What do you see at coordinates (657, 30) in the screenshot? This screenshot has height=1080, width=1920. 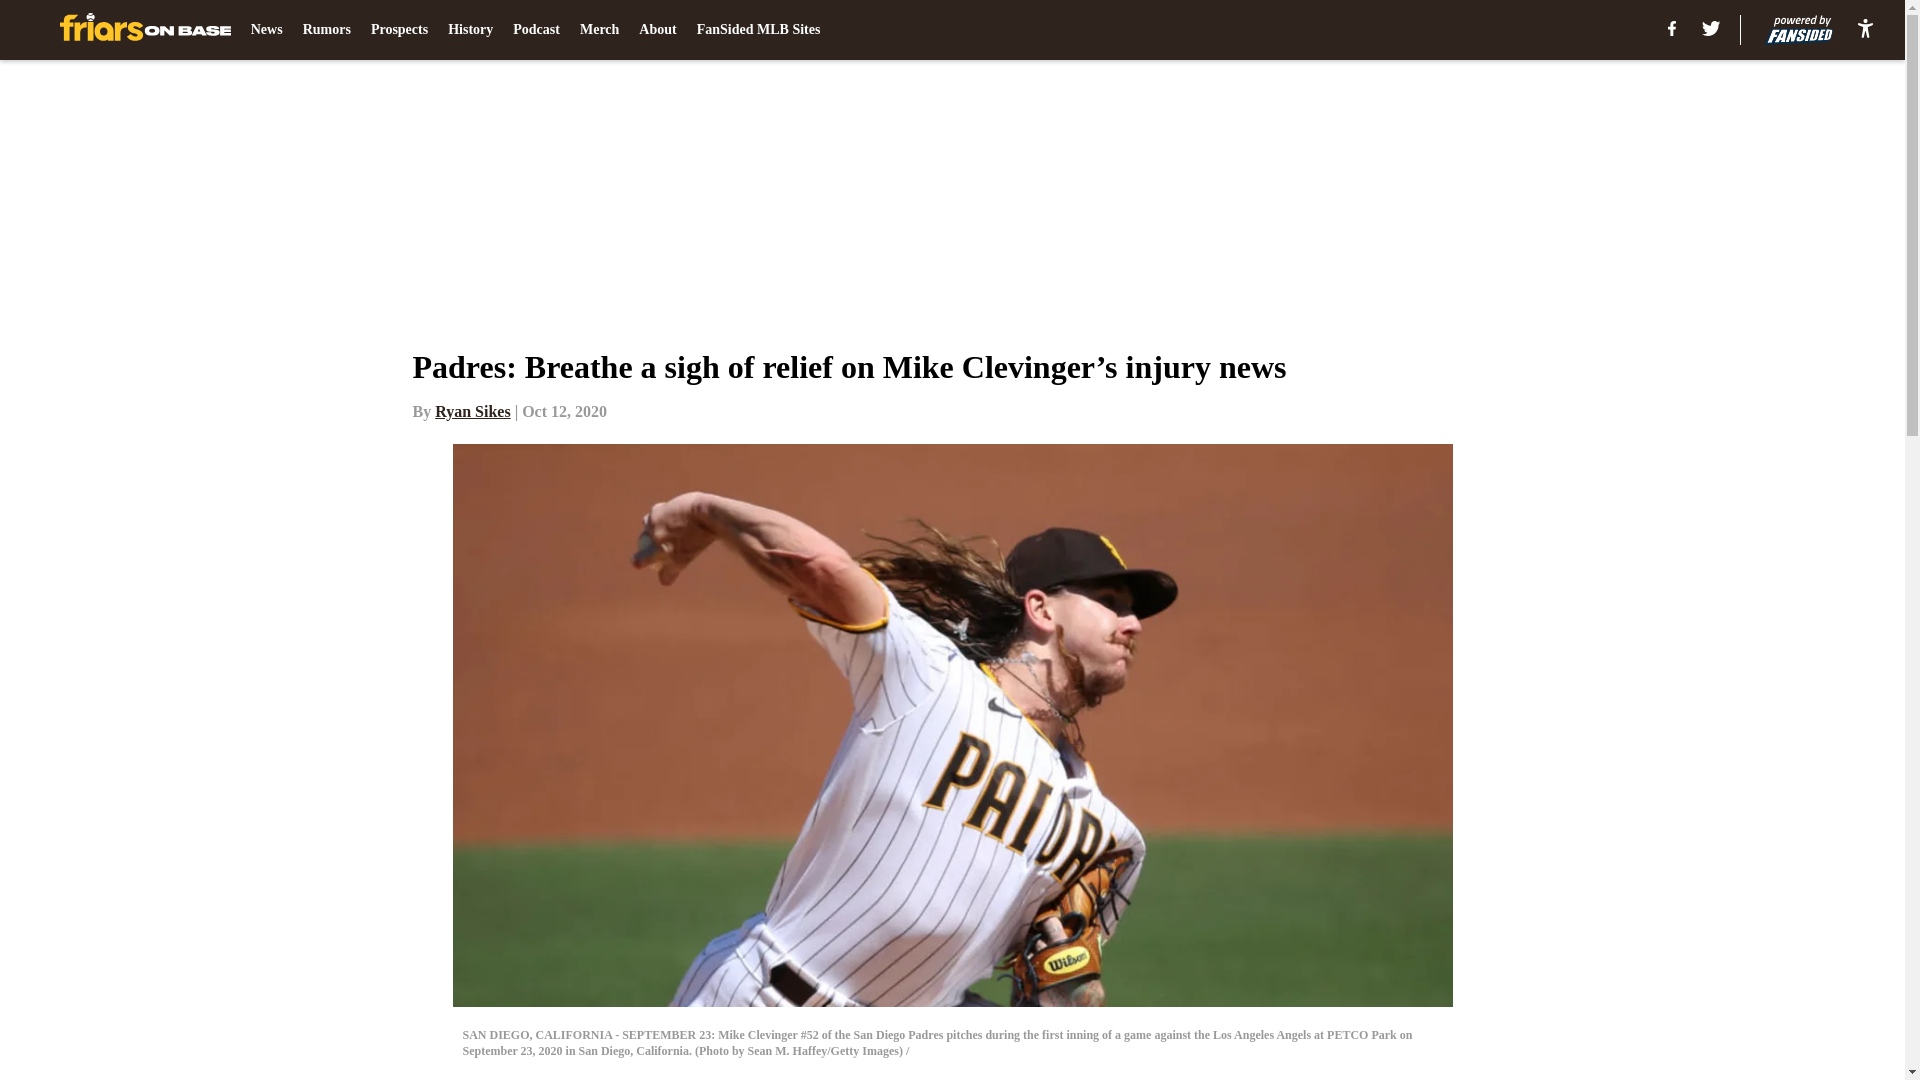 I see `About` at bounding box center [657, 30].